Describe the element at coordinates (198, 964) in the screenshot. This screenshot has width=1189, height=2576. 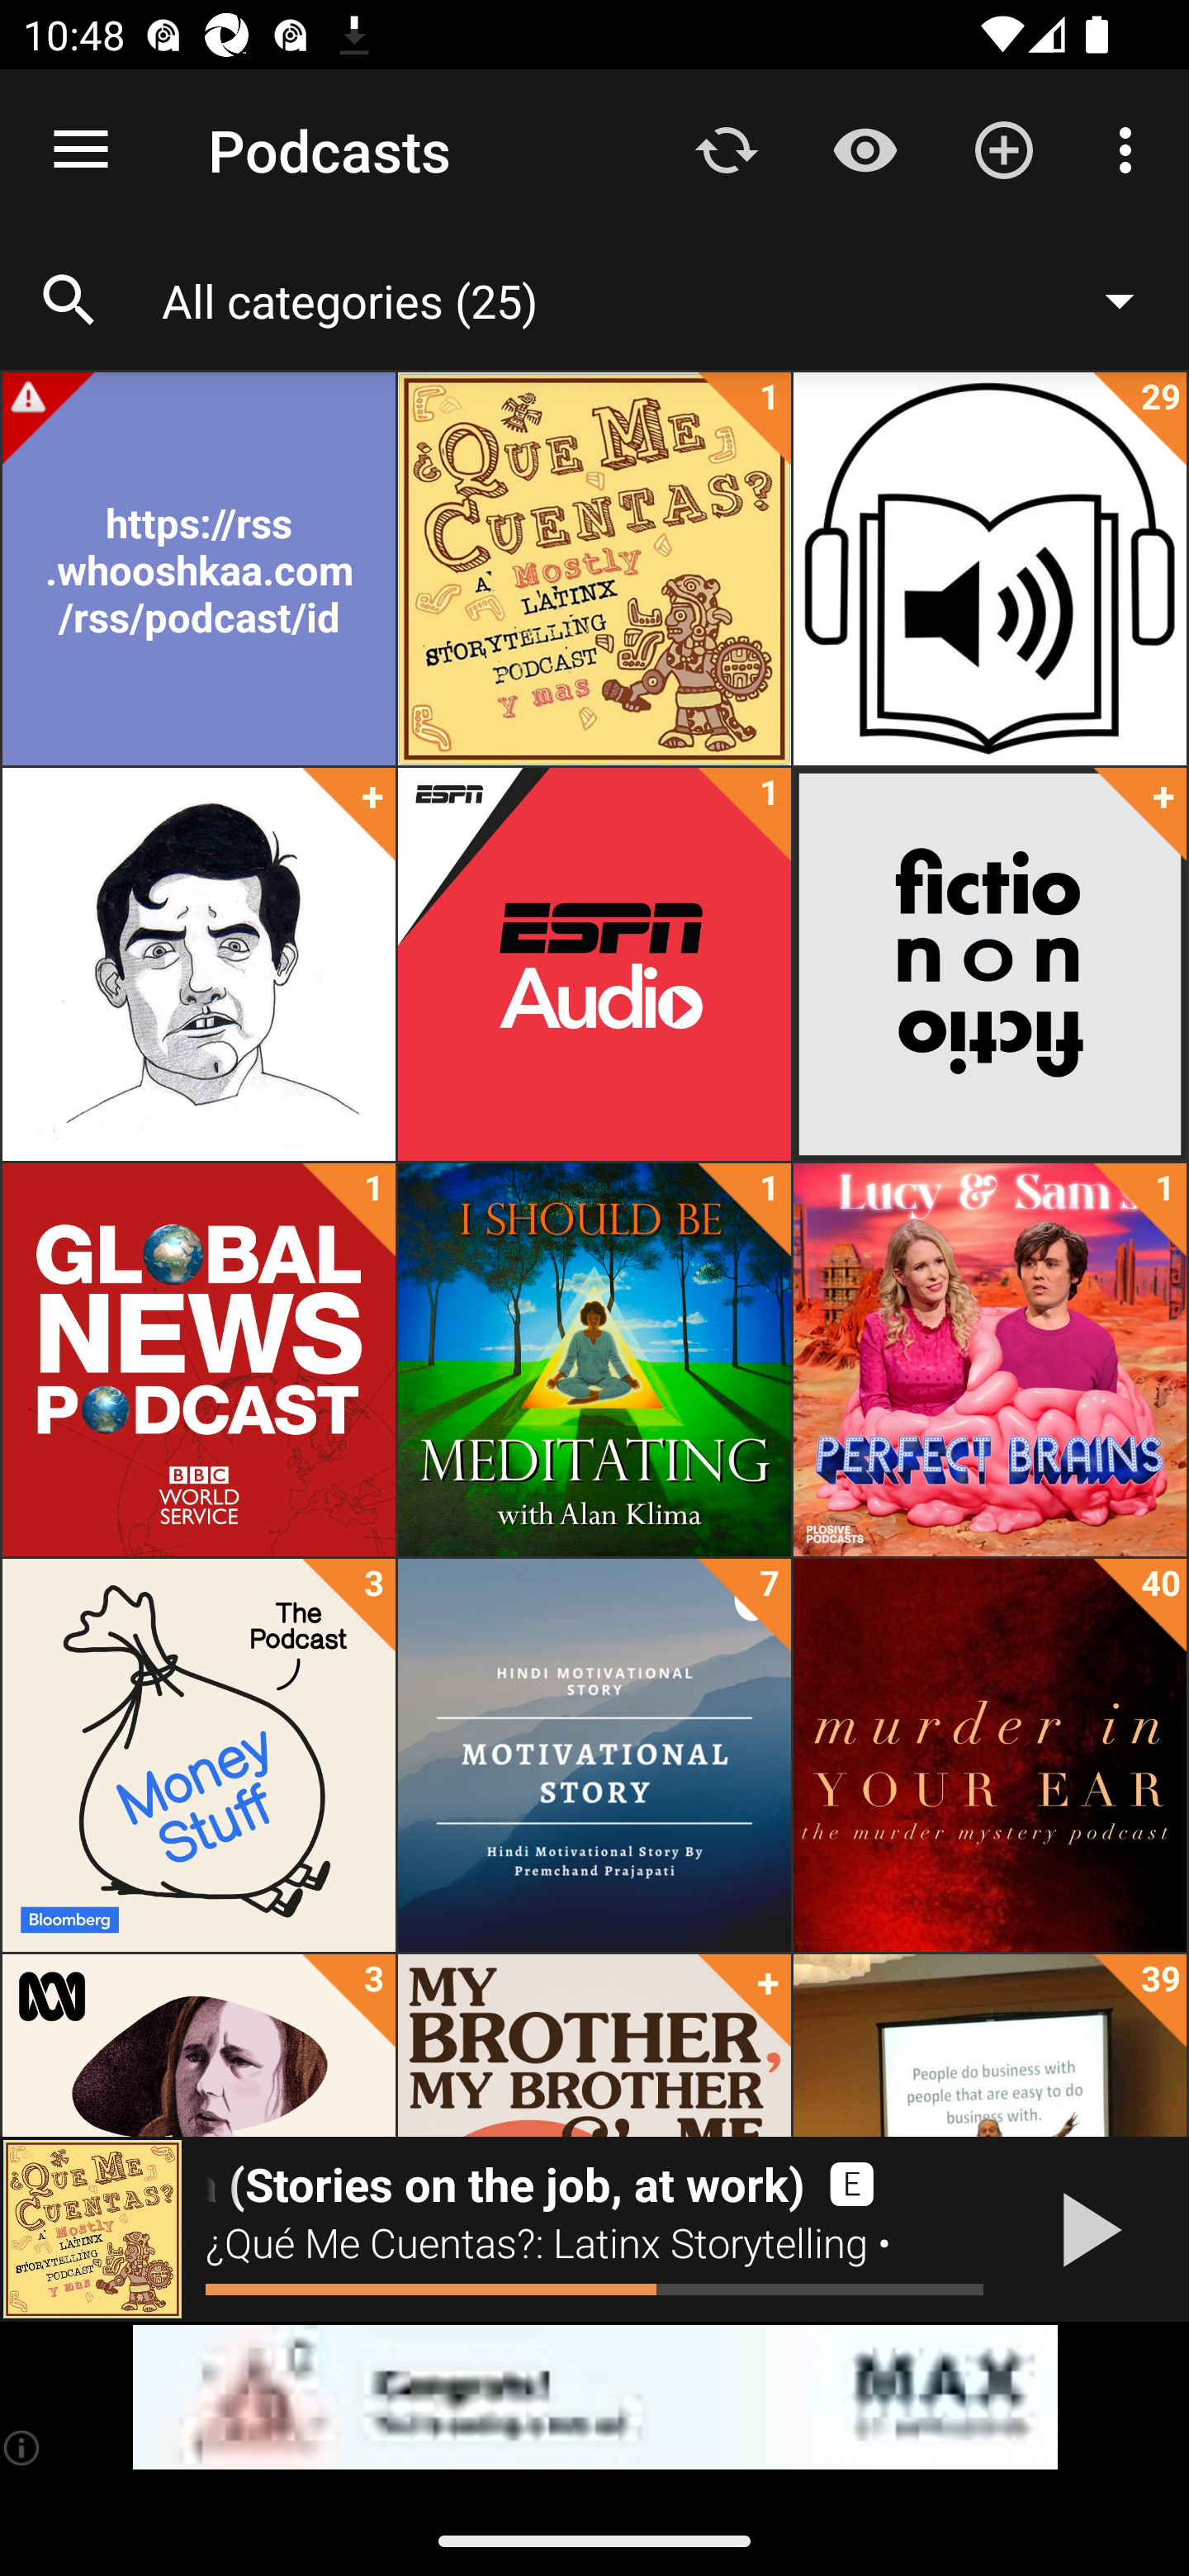
I see `Cooking Issues with Dave Arnold +` at that location.